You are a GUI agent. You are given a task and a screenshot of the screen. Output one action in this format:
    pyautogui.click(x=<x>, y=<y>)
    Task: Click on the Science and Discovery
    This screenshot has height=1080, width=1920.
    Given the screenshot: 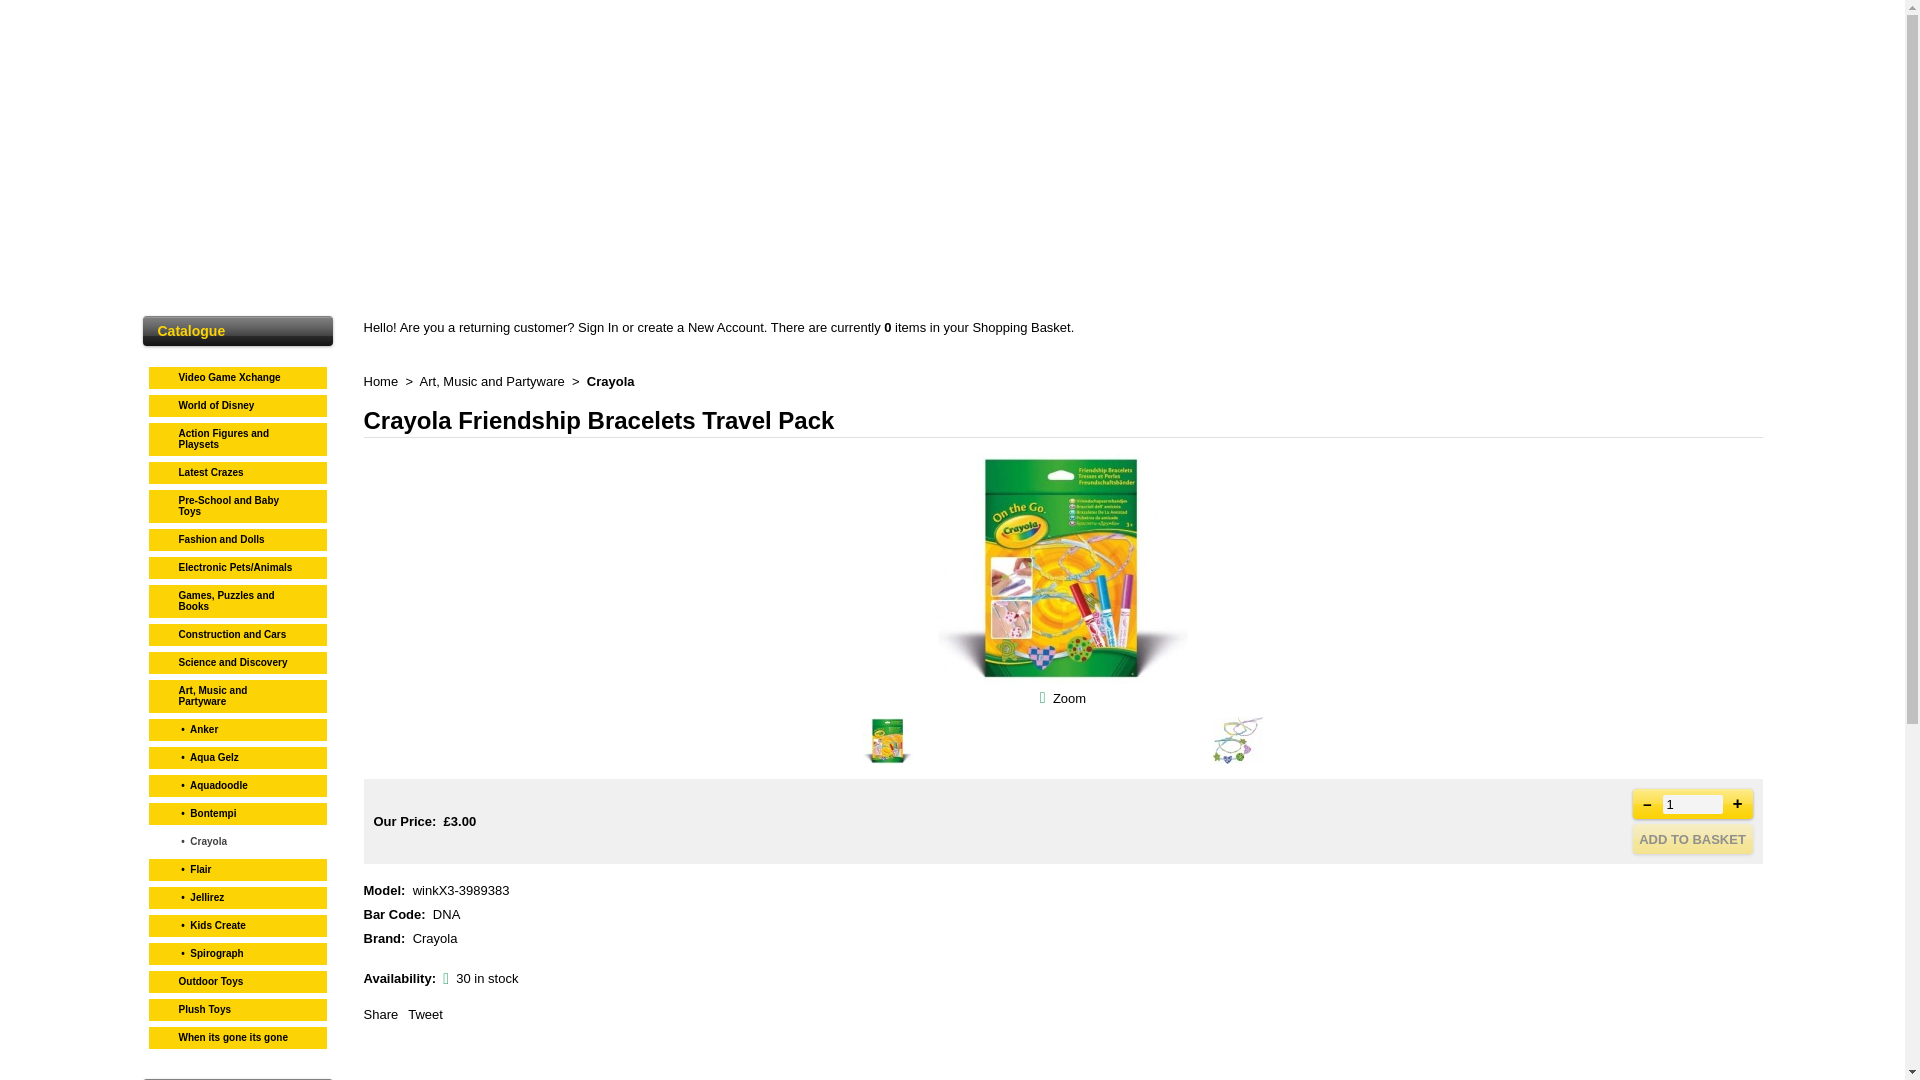 What is the action you would take?
    pyautogui.click(x=237, y=659)
    